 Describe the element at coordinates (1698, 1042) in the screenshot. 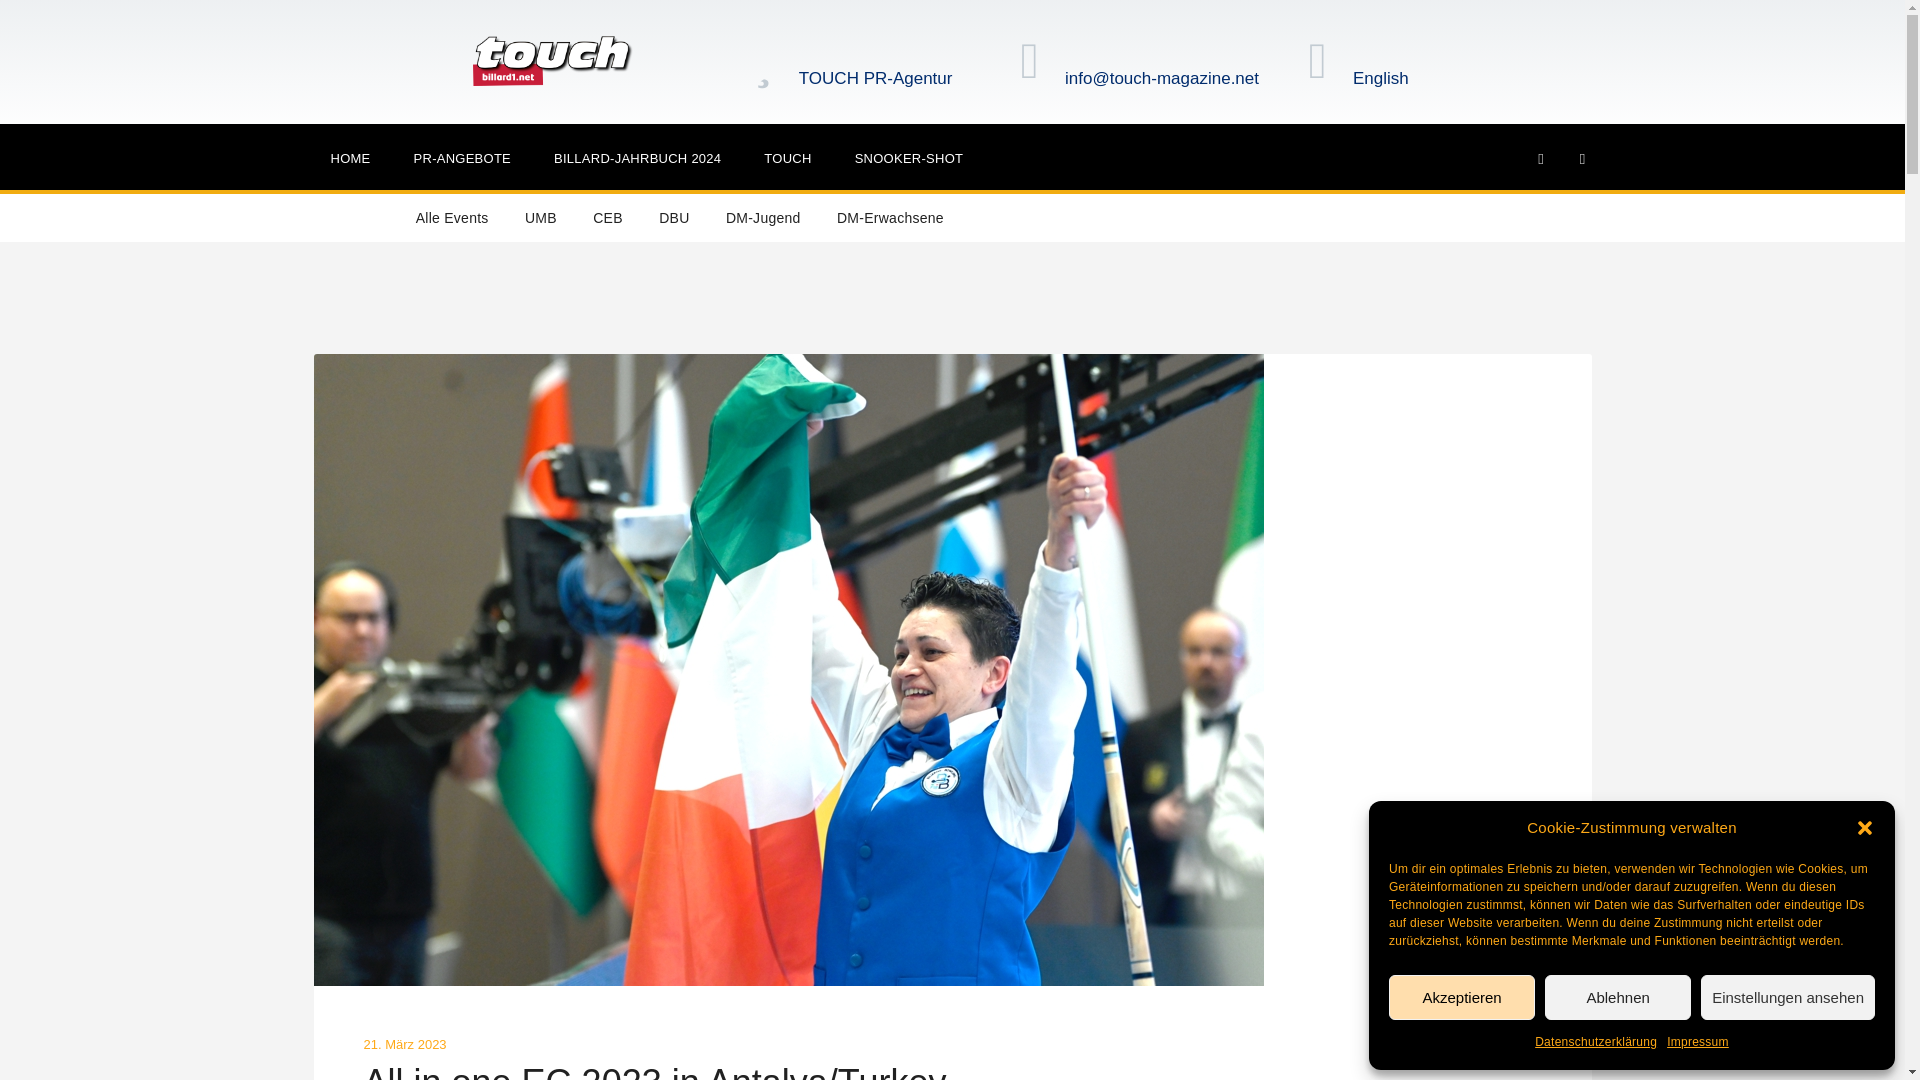

I see `Impressum` at that location.